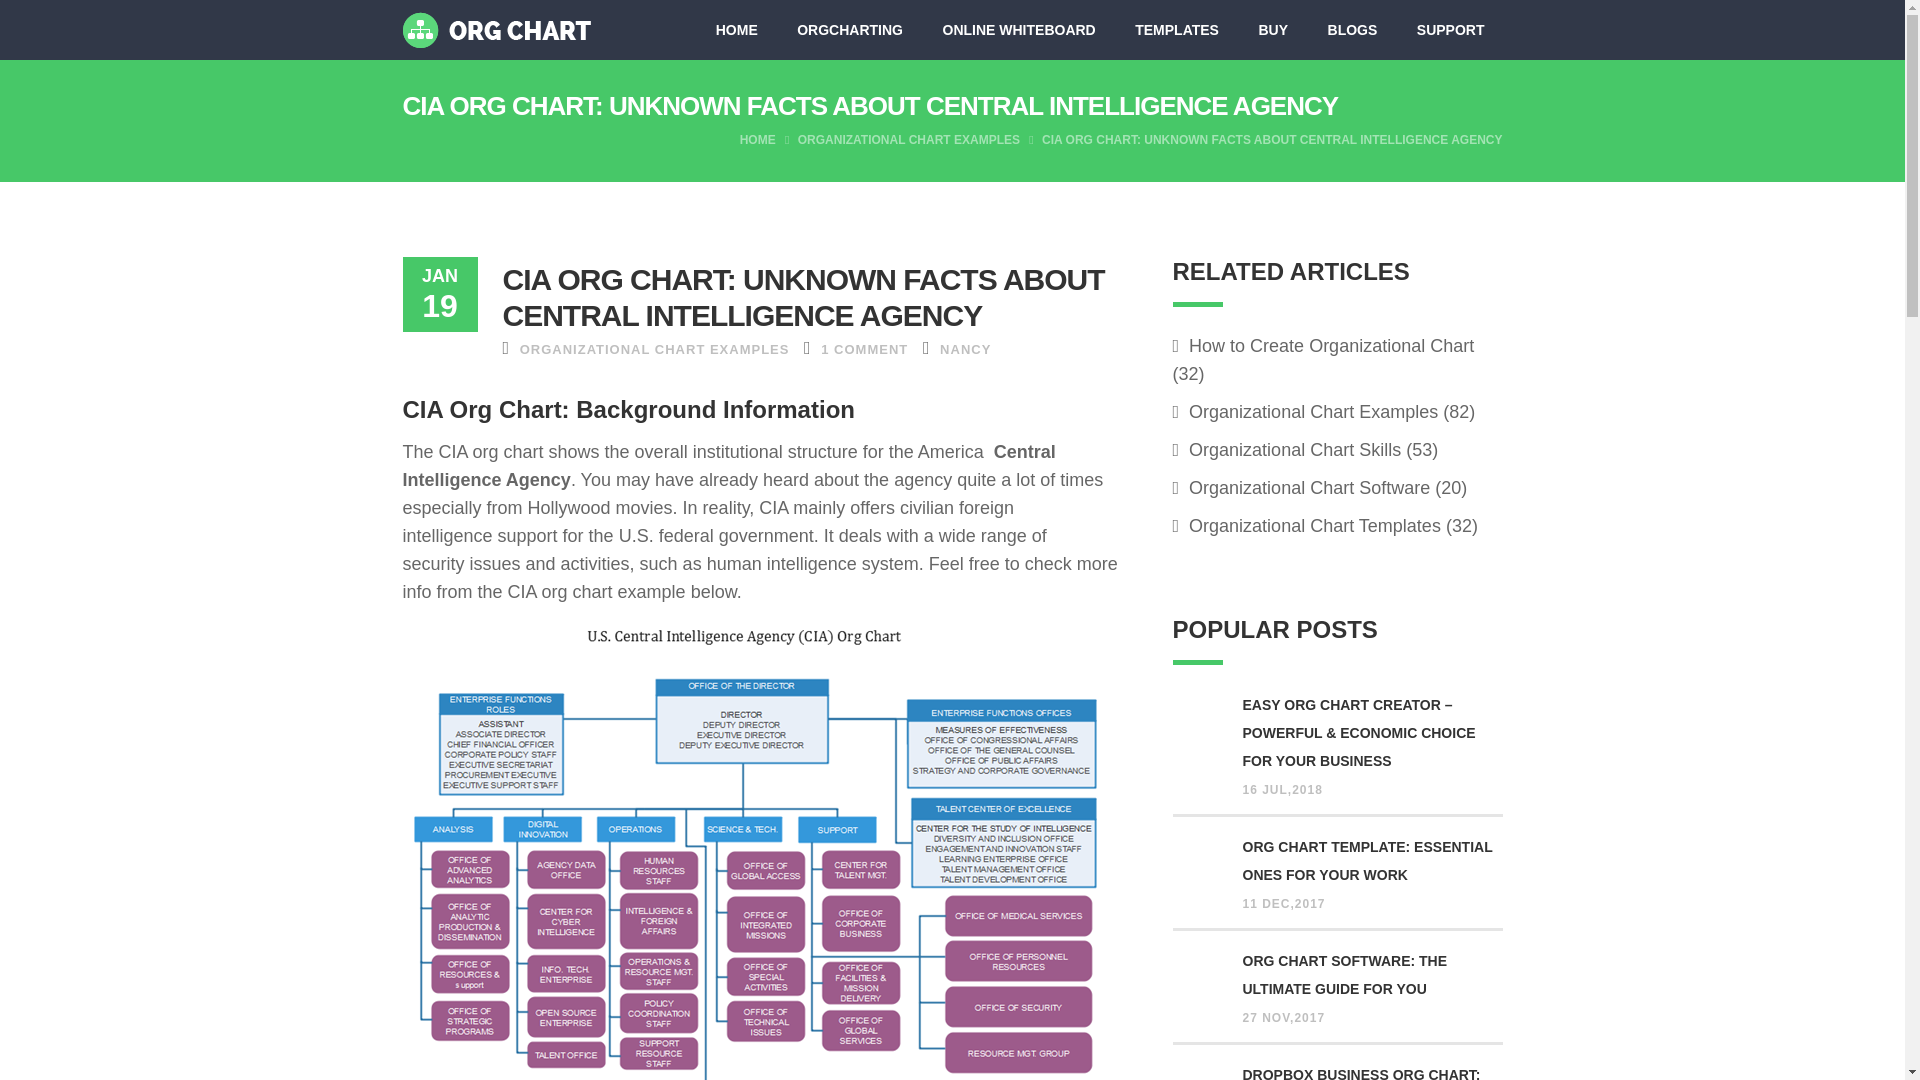 The image size is (1920, 1080). I want to click on ONLINE WHITEBOARD, so click(1018, 30).